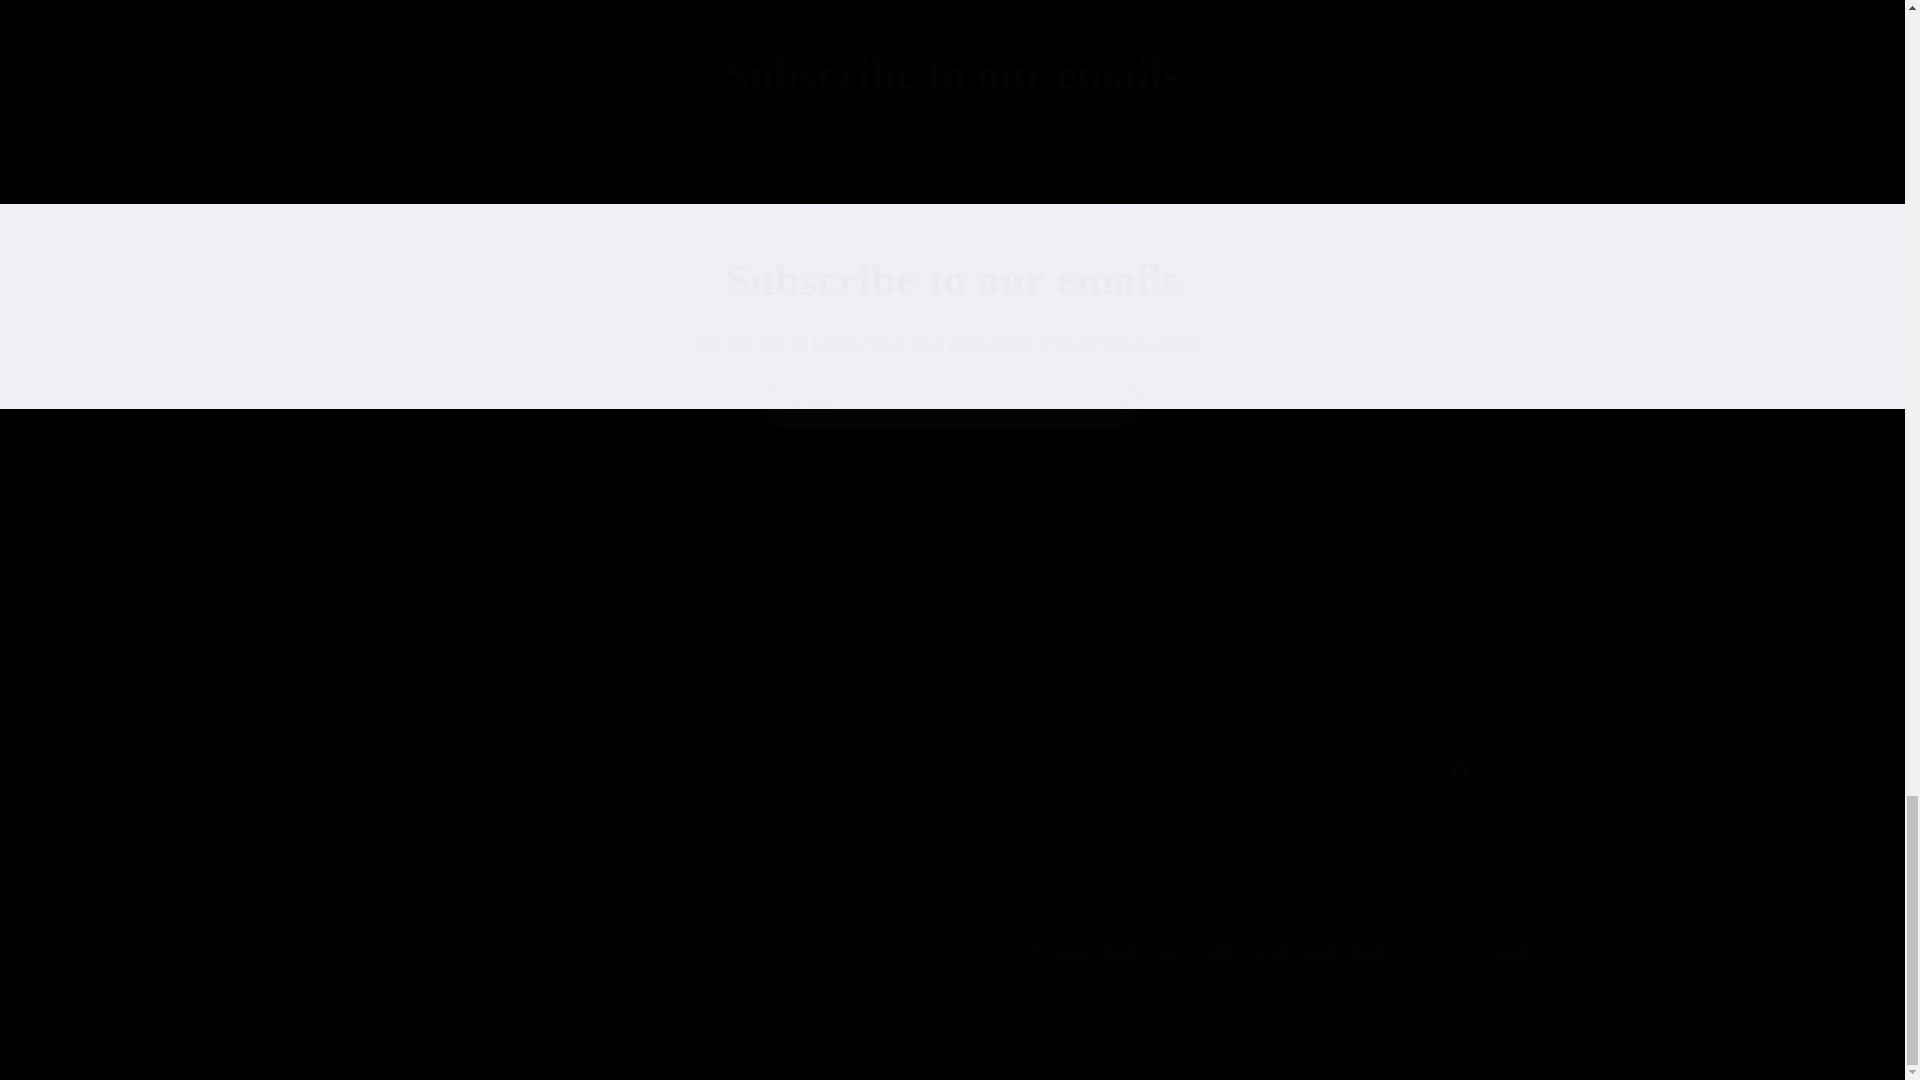 The width and height of the screenshot is (1920, 1080). I want to click on Email, so click(952, 770).